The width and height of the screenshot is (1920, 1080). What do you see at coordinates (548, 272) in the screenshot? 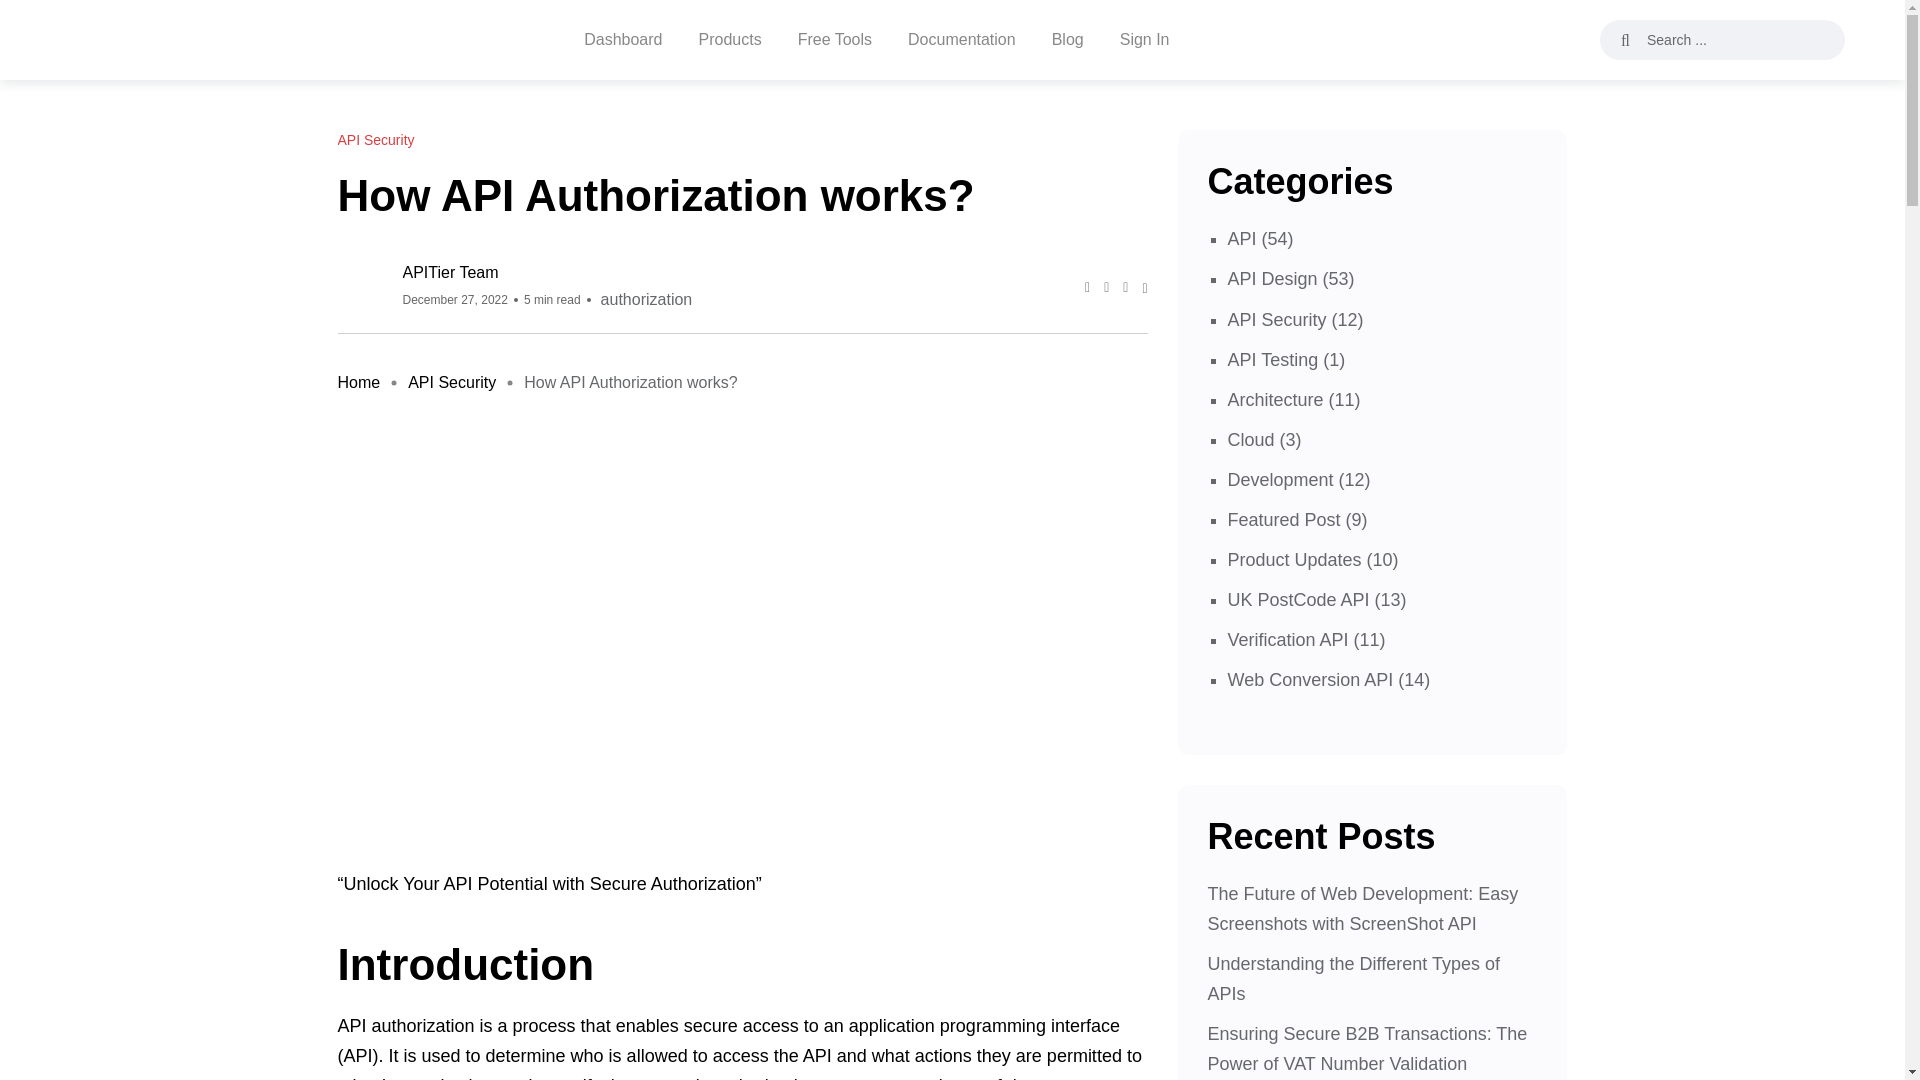
I see `APITier Team` at bounding box center [548, 272].